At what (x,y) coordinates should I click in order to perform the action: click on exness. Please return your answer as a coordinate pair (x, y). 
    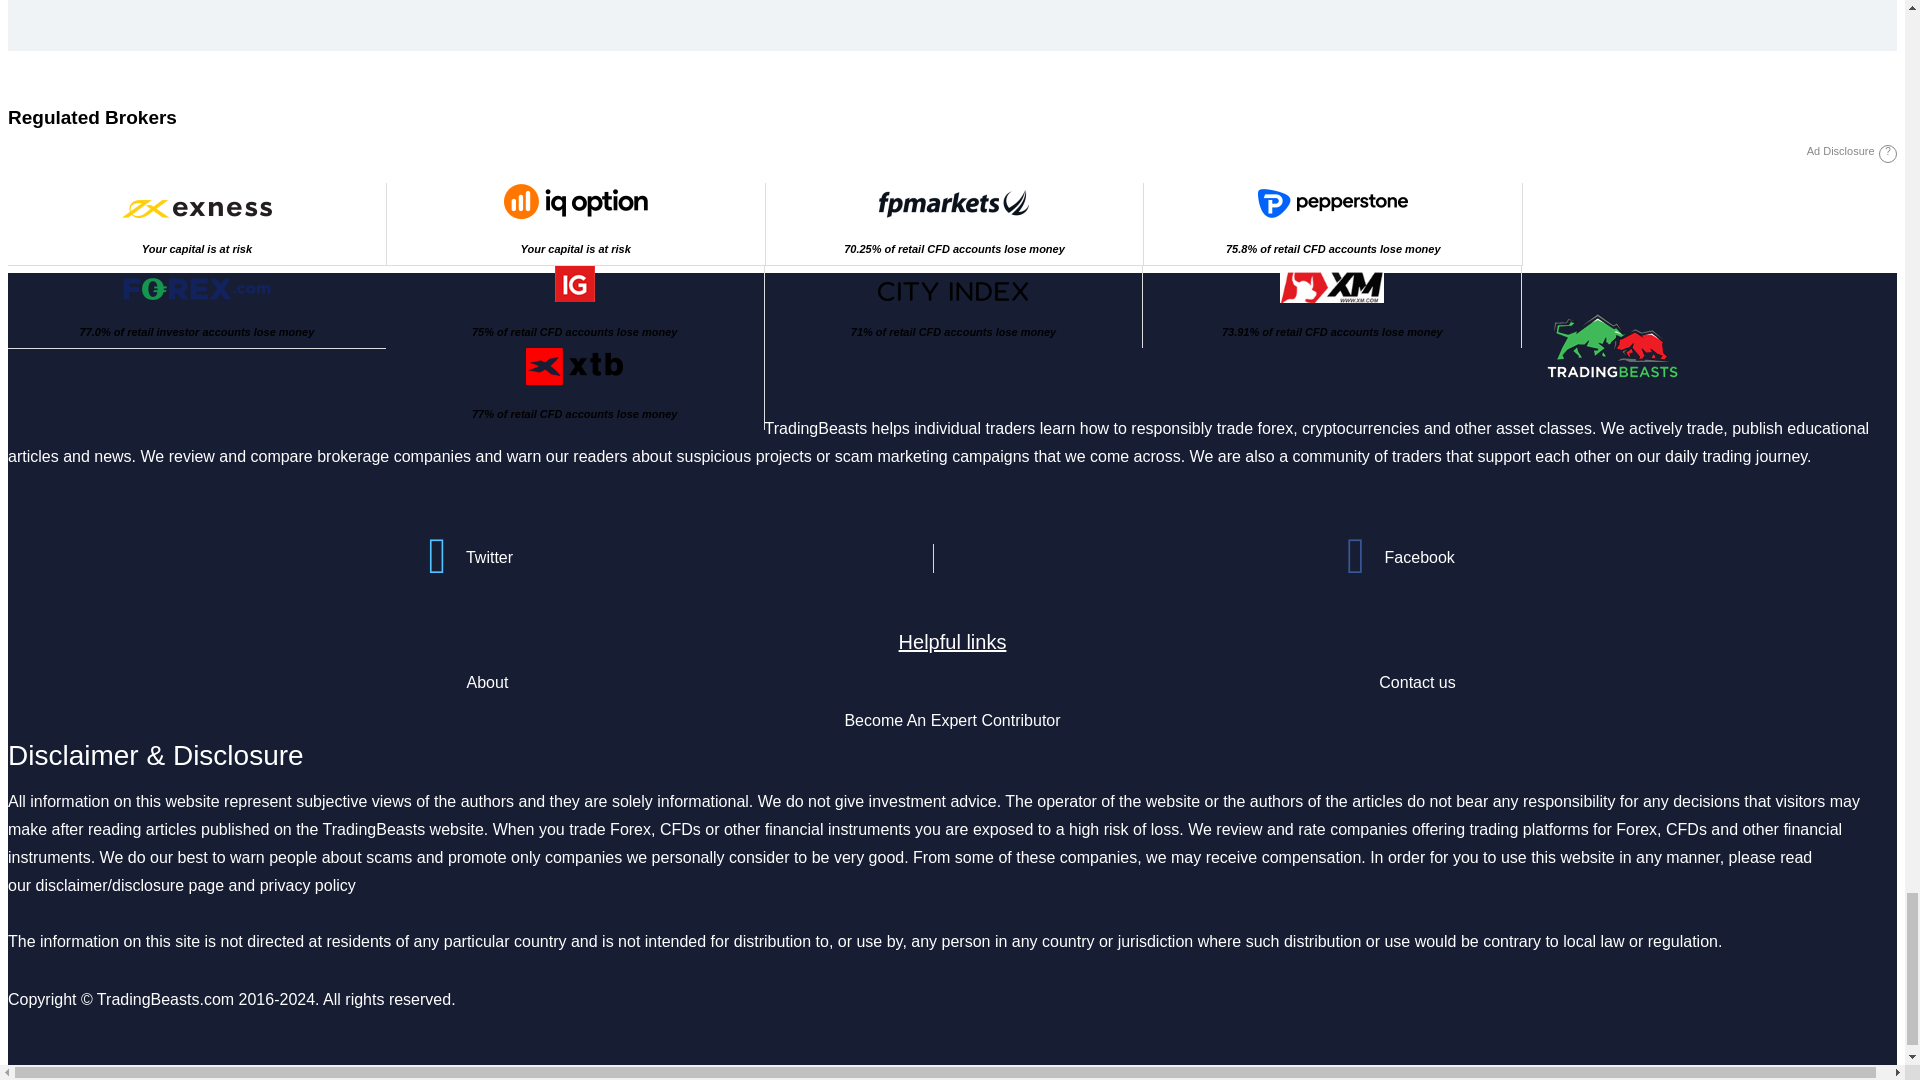
    Looking at the image, I should click on (197, 208).